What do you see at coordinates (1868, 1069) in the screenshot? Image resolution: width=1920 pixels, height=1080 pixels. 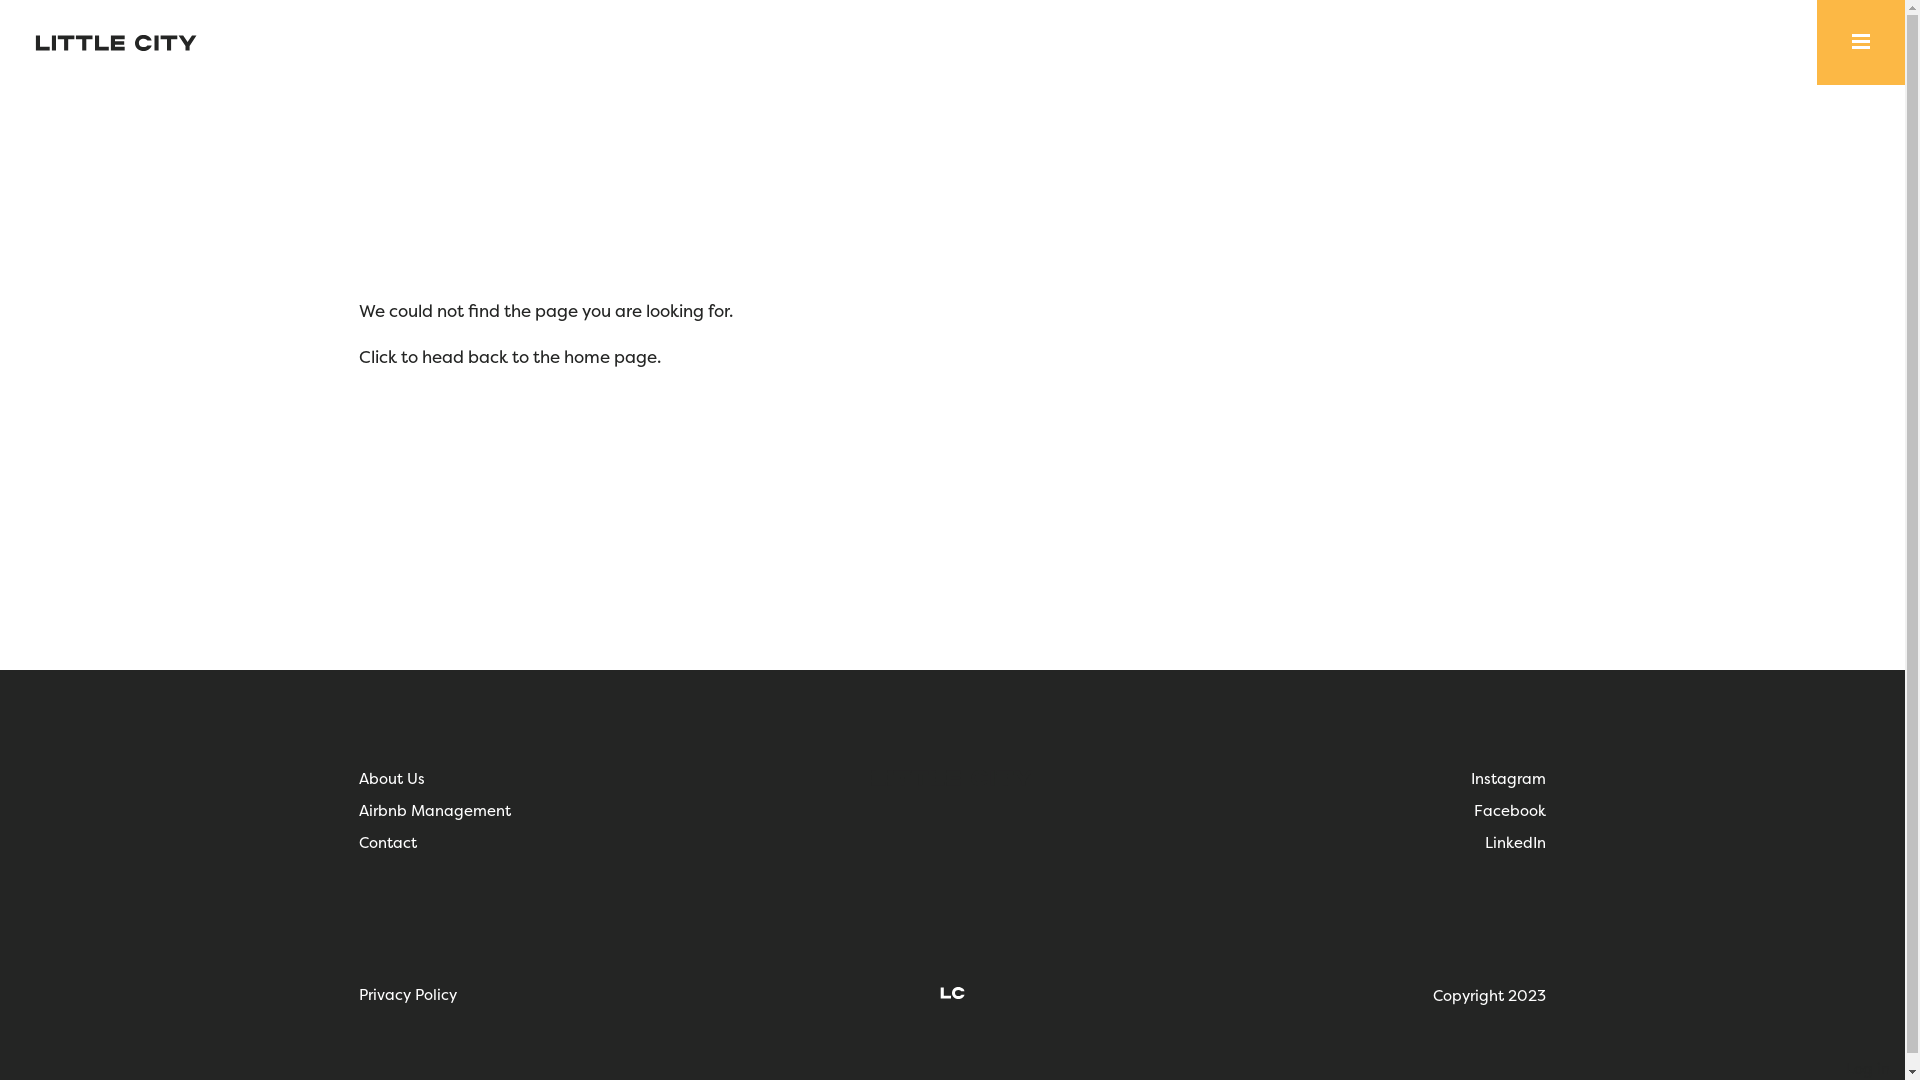 I see `Log in` at bounding box center [1868, 1069].